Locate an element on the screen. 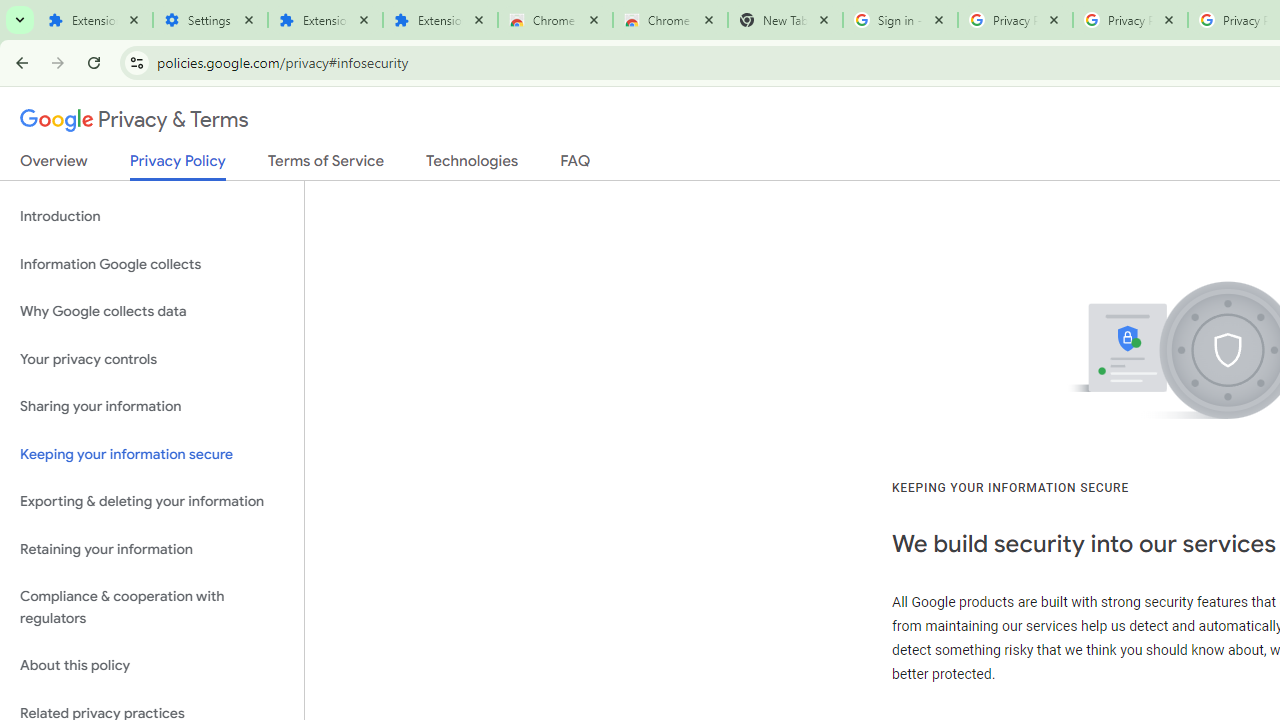  Chrome Web Store is located at coordinates (555, 20).